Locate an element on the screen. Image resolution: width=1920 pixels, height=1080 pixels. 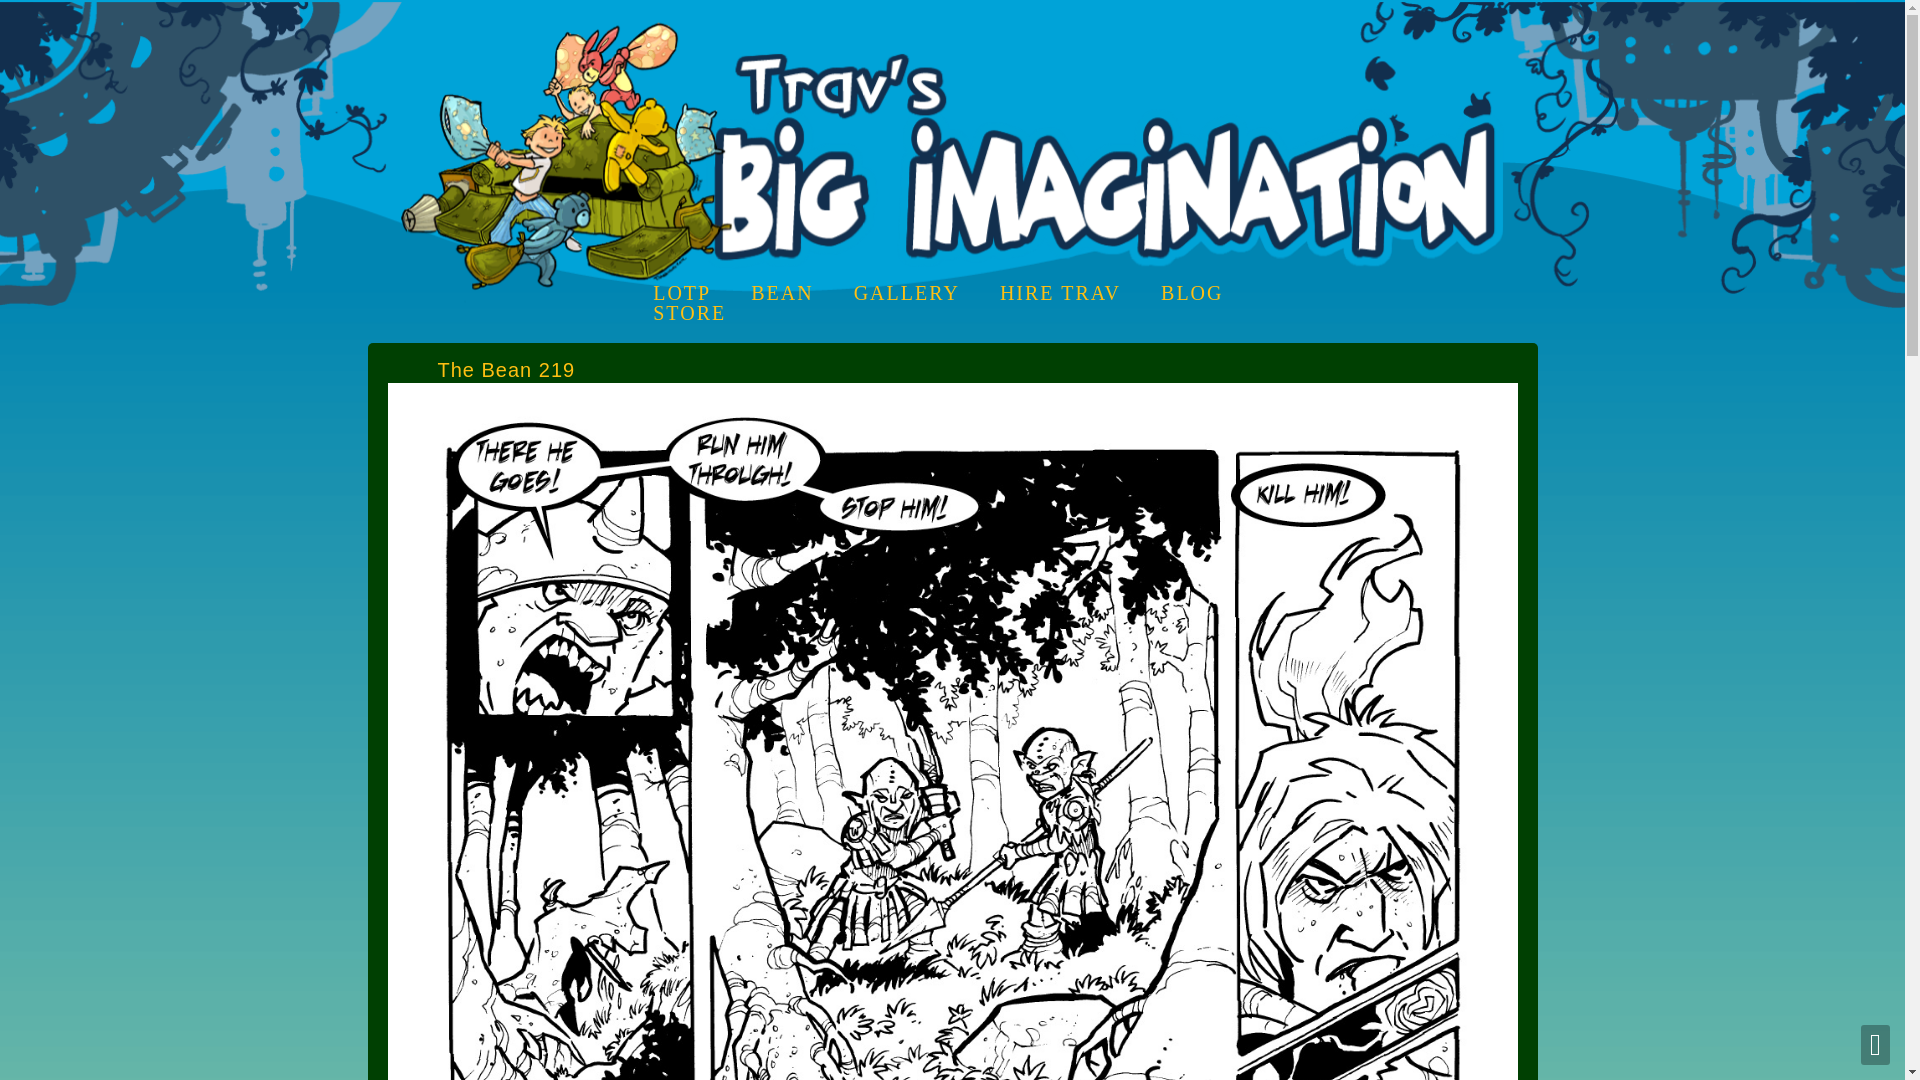
HIRE TRAV is located at coordinates (1060, 292).